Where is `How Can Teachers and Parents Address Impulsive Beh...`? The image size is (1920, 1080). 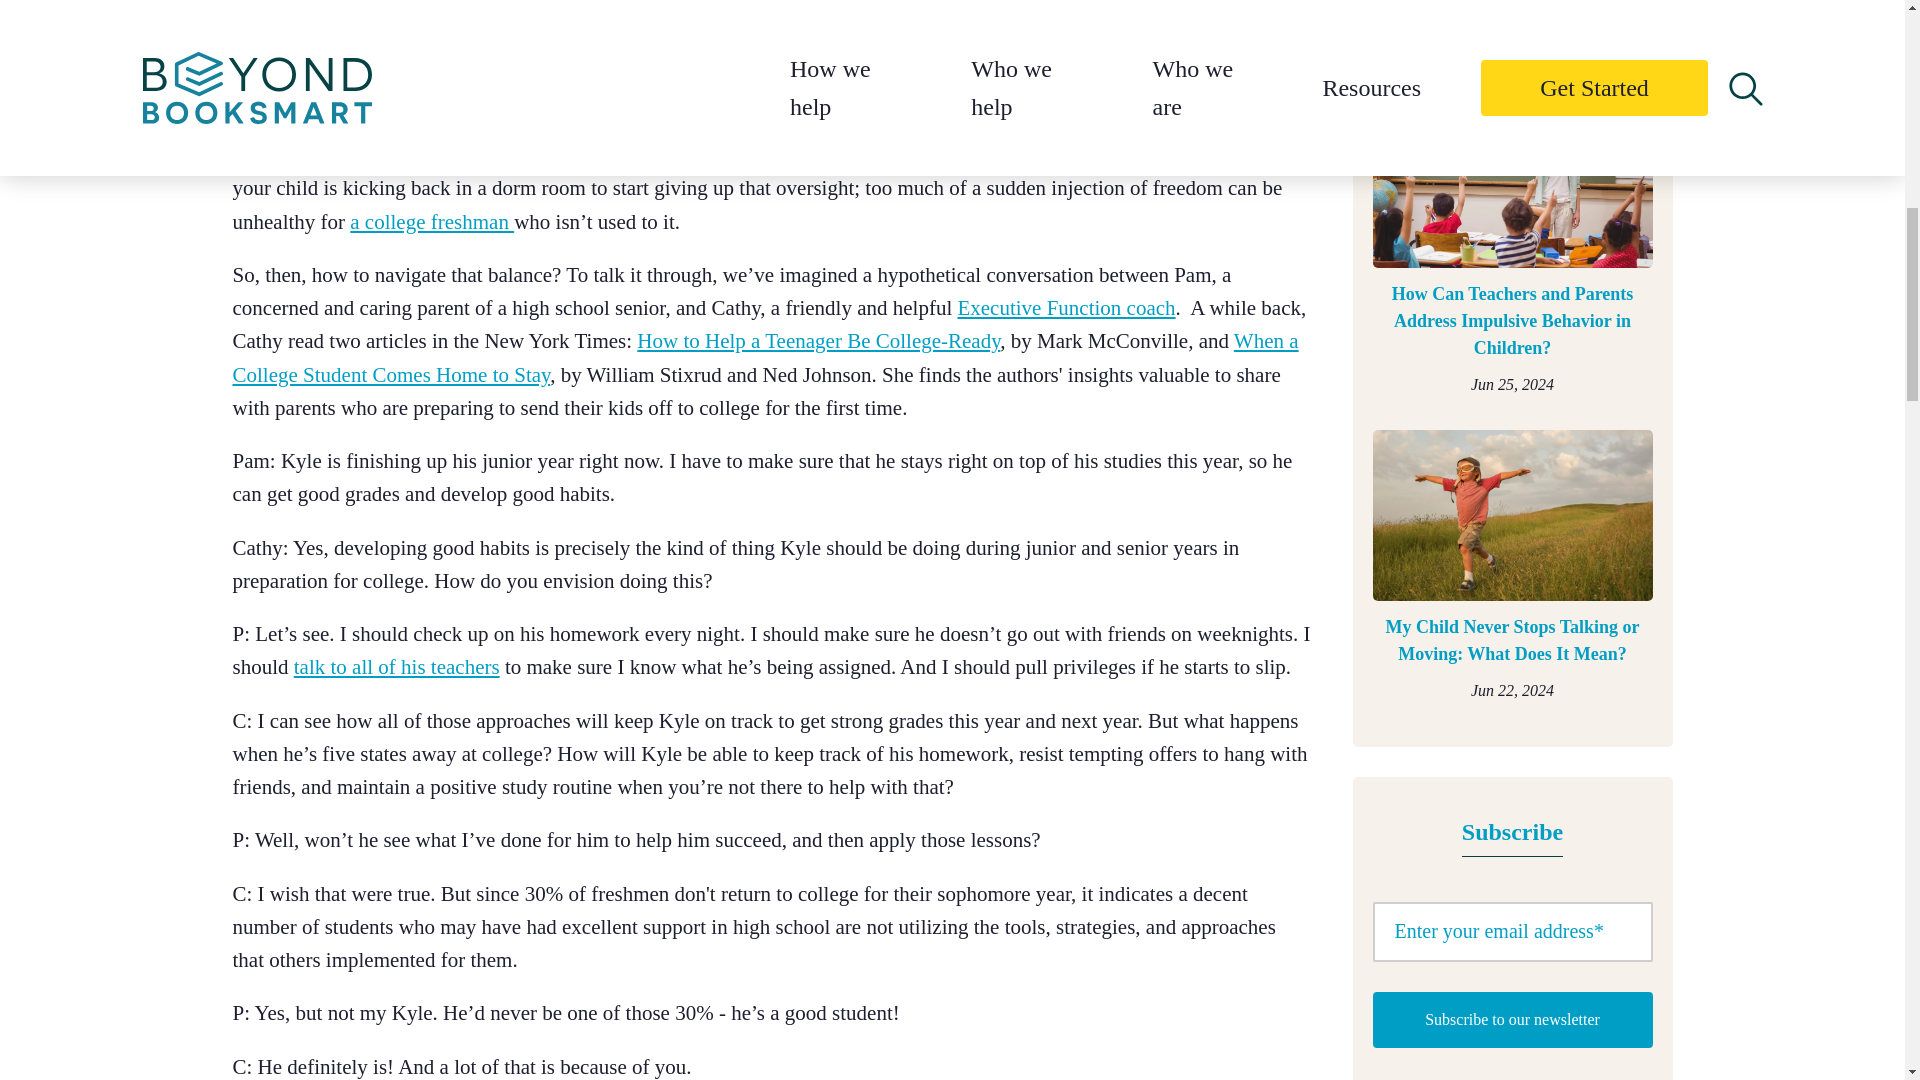 How Can Teachers and Parents Address Impulsive Beh... is located at coordinates (1512, 320).